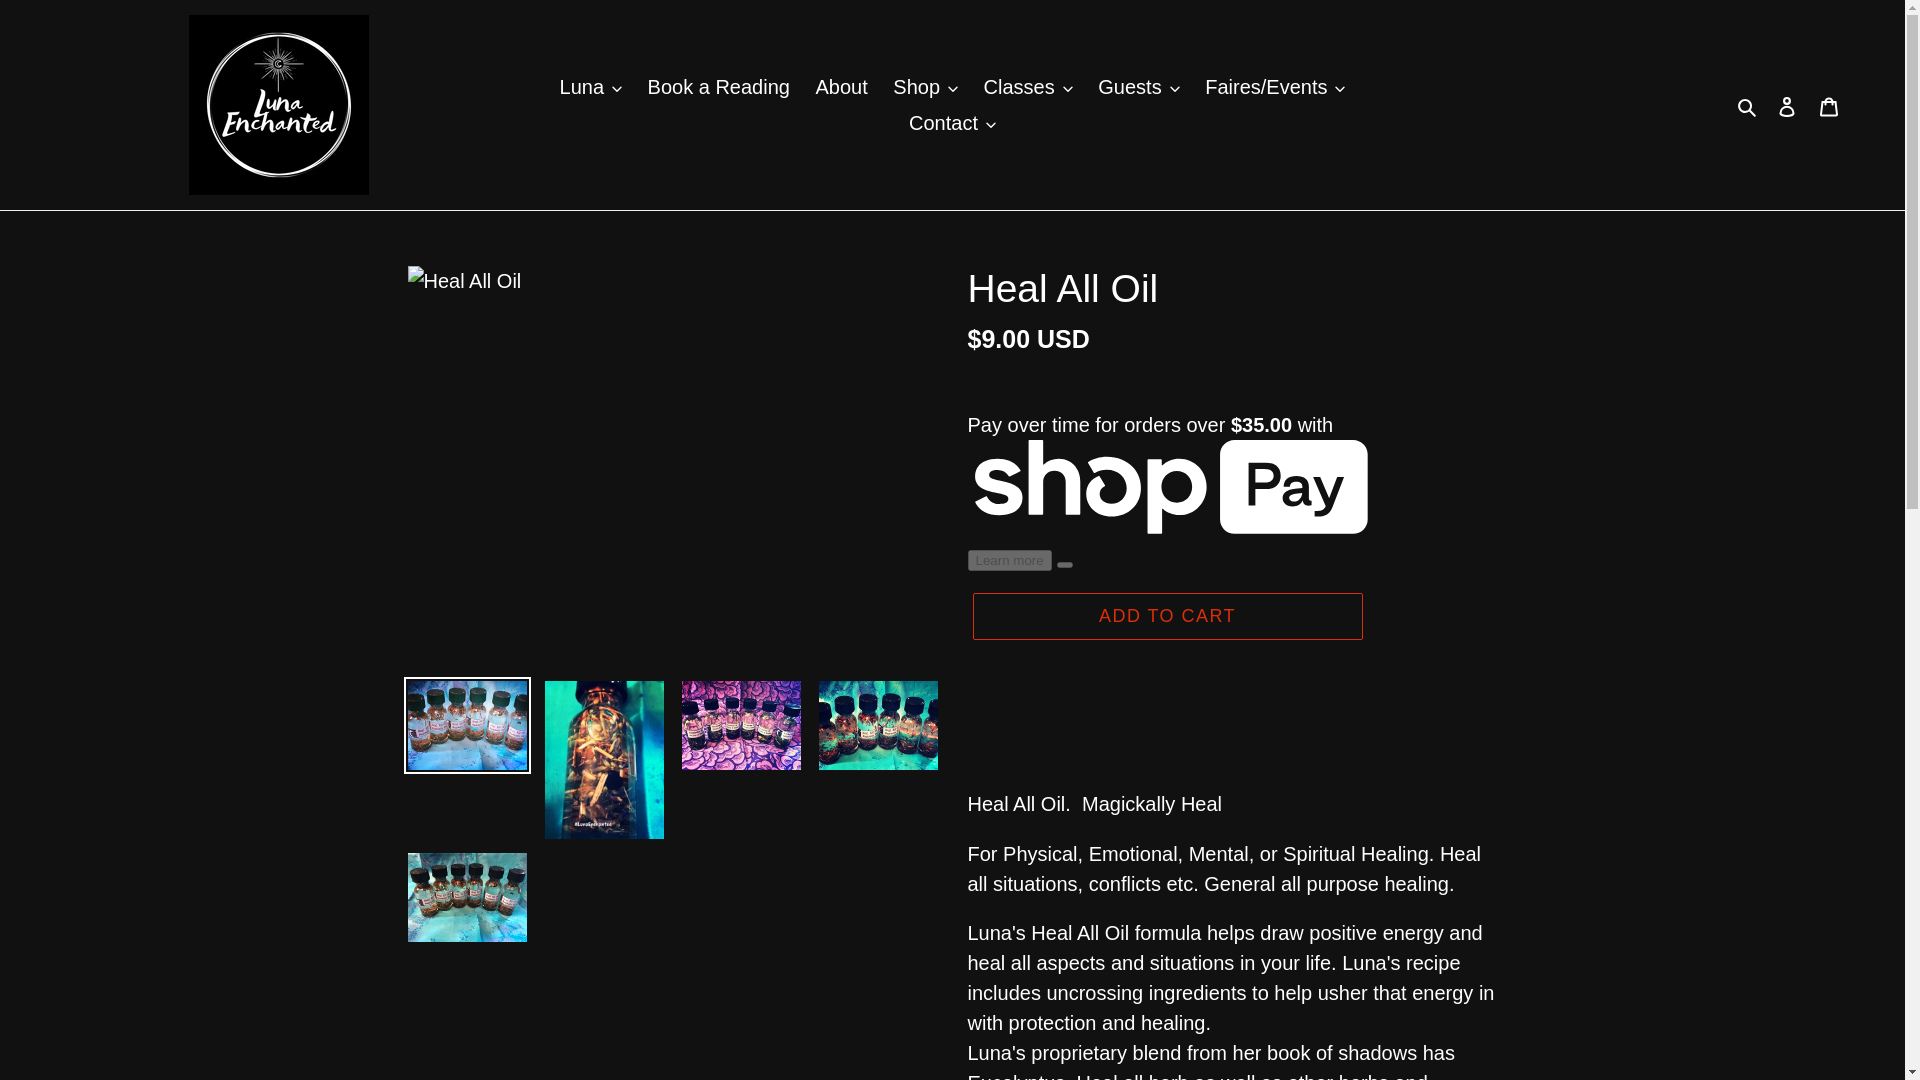 The height and width of the screenshot is (1080, 1920). I want to click on Book a Reading, so click(718, 86).